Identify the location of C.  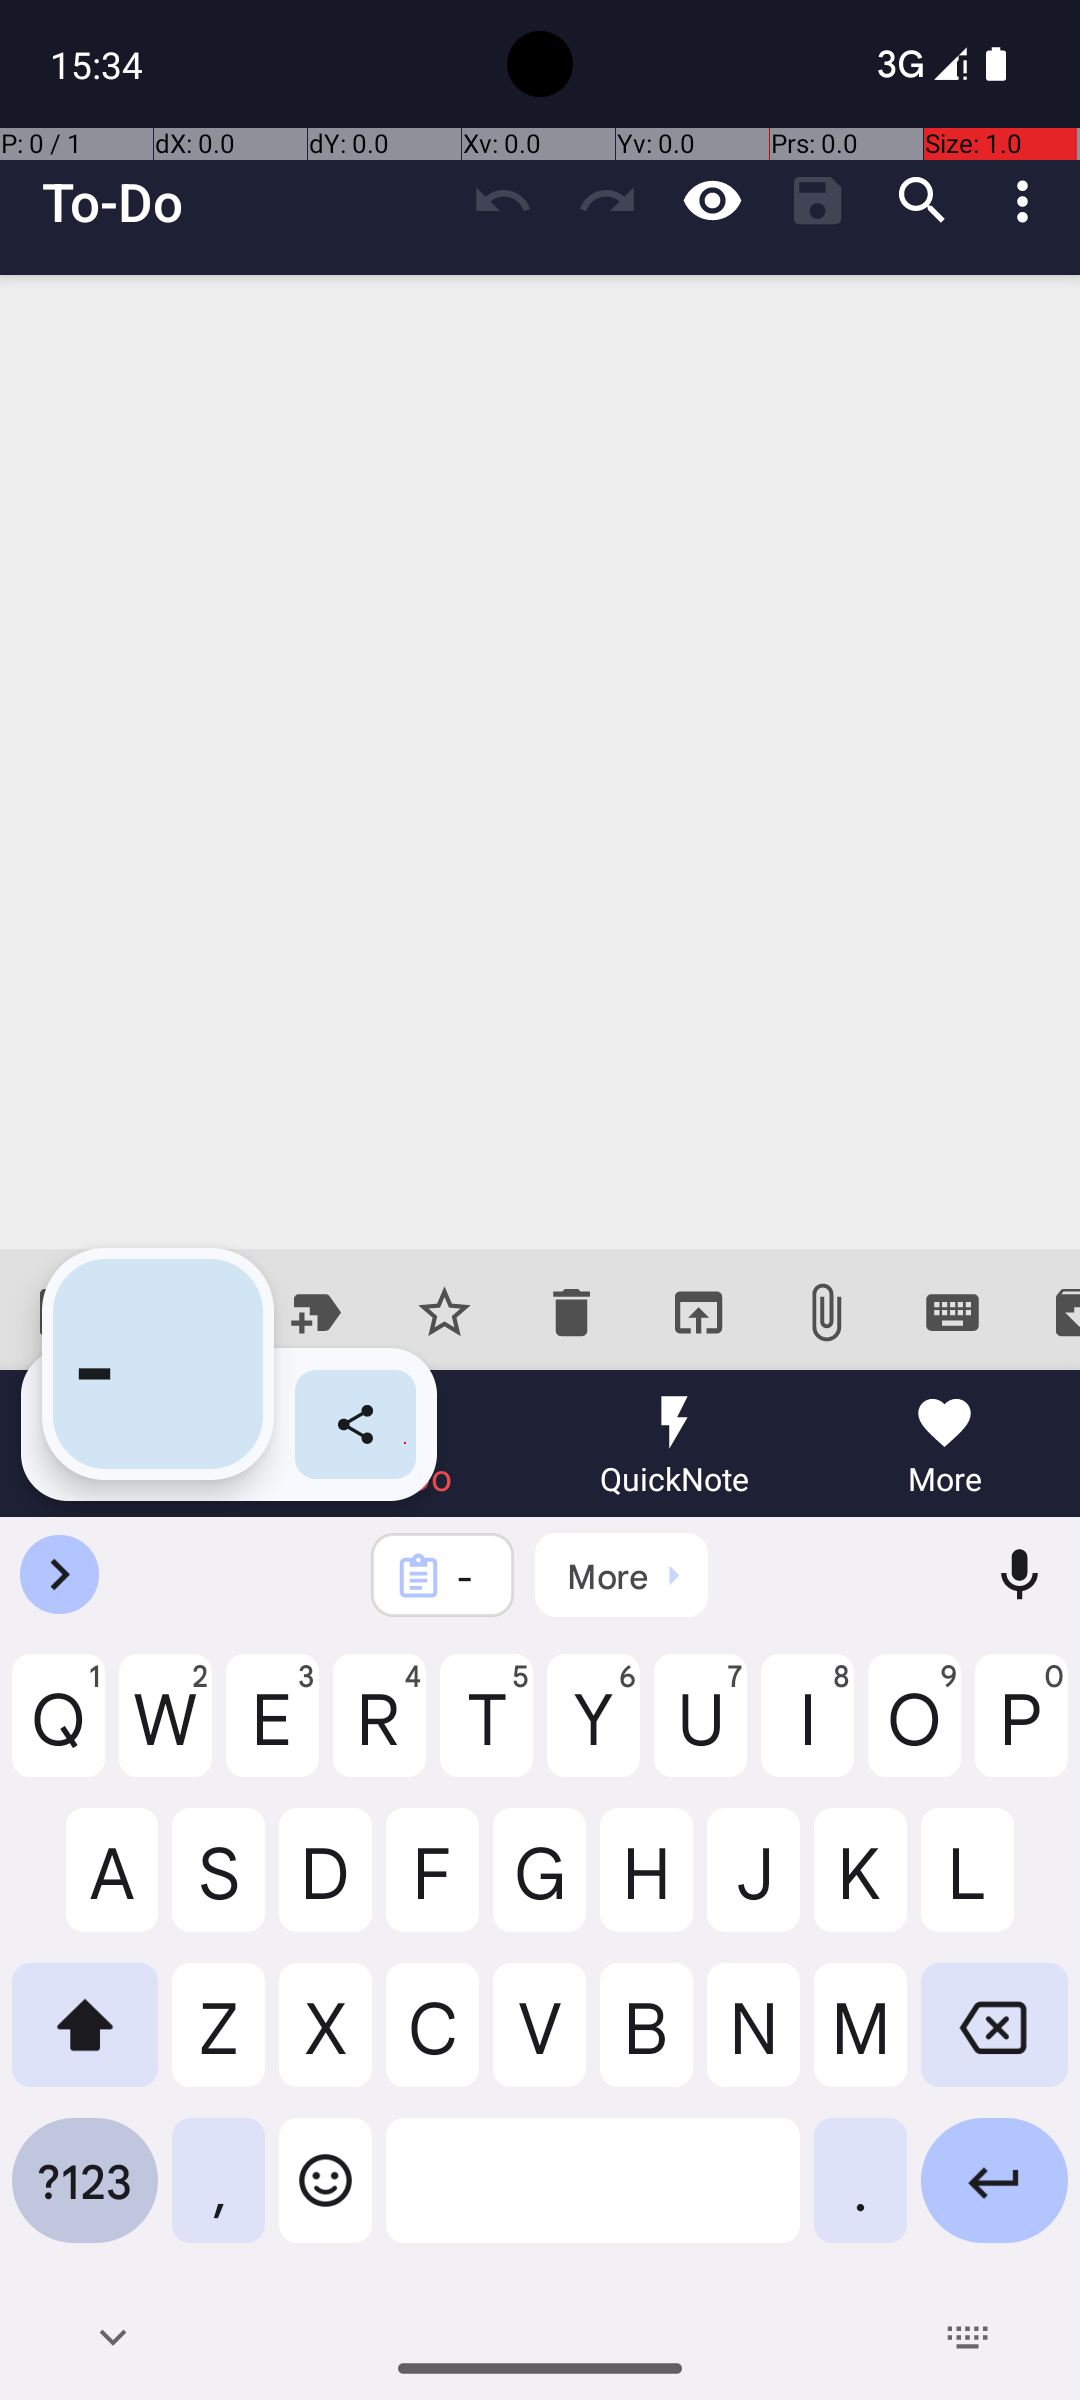
(432, 2040).